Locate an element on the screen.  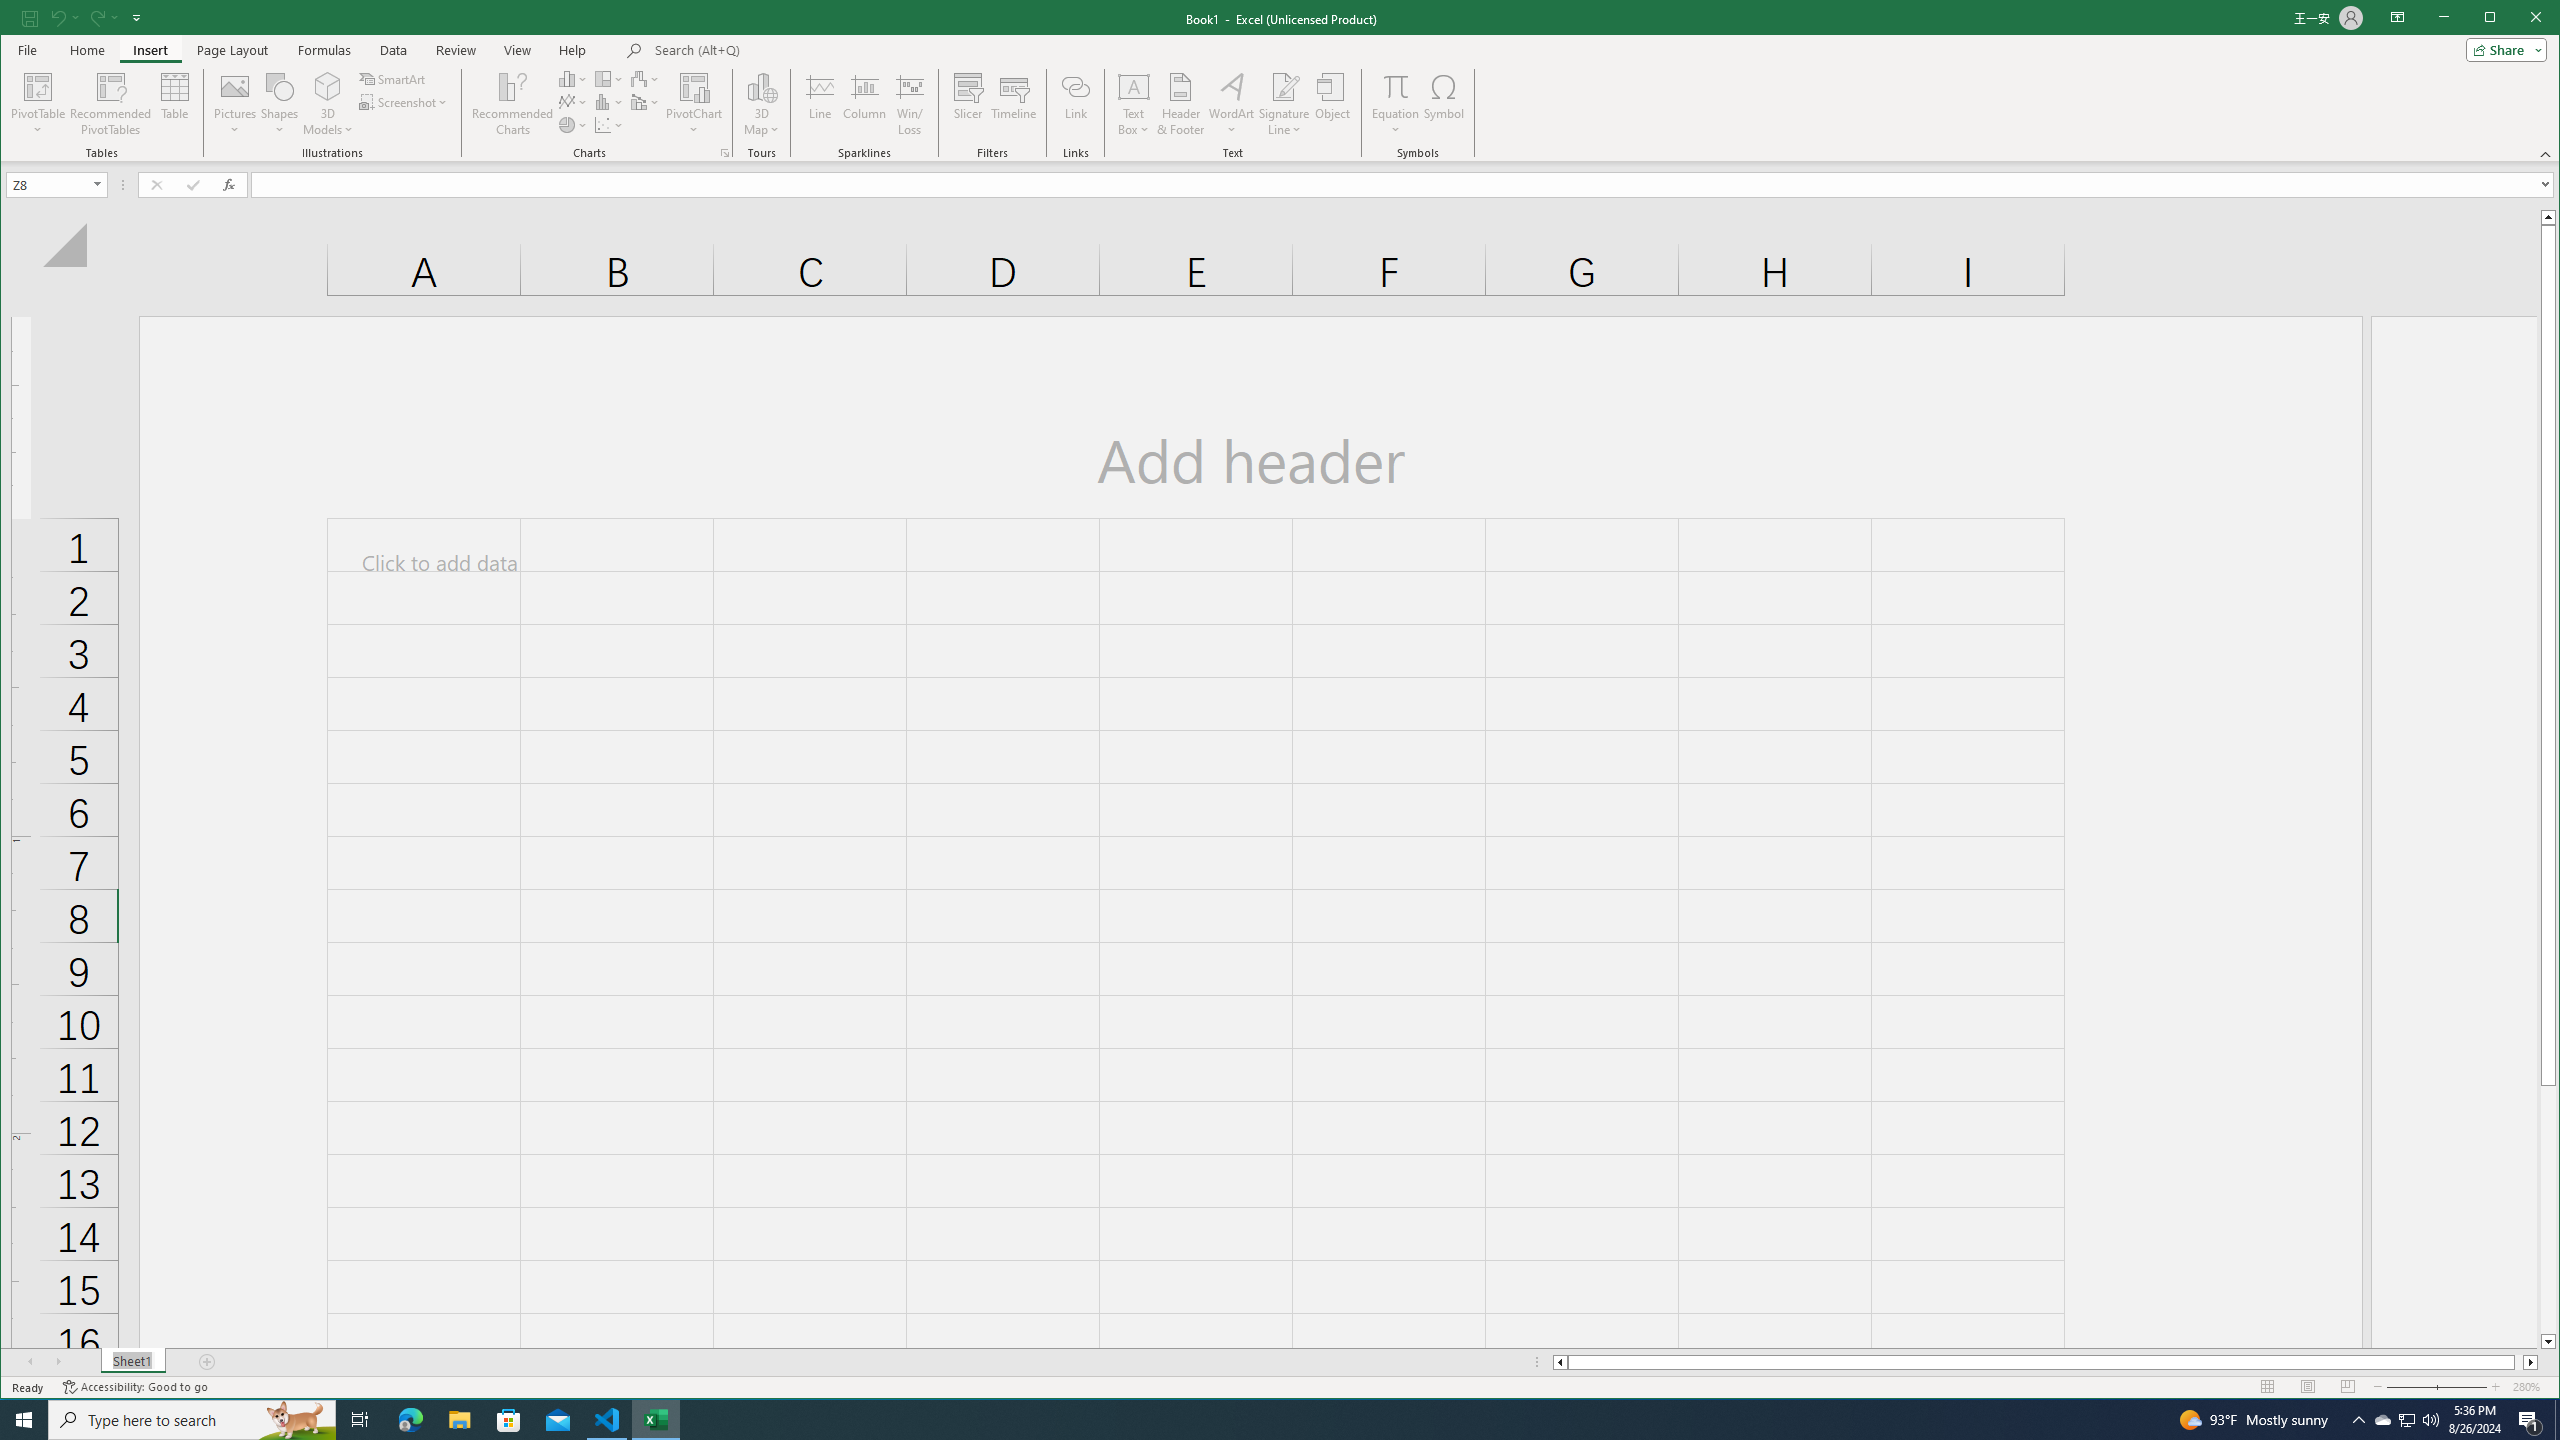
PivotTable is located at coordinates (40, 104).